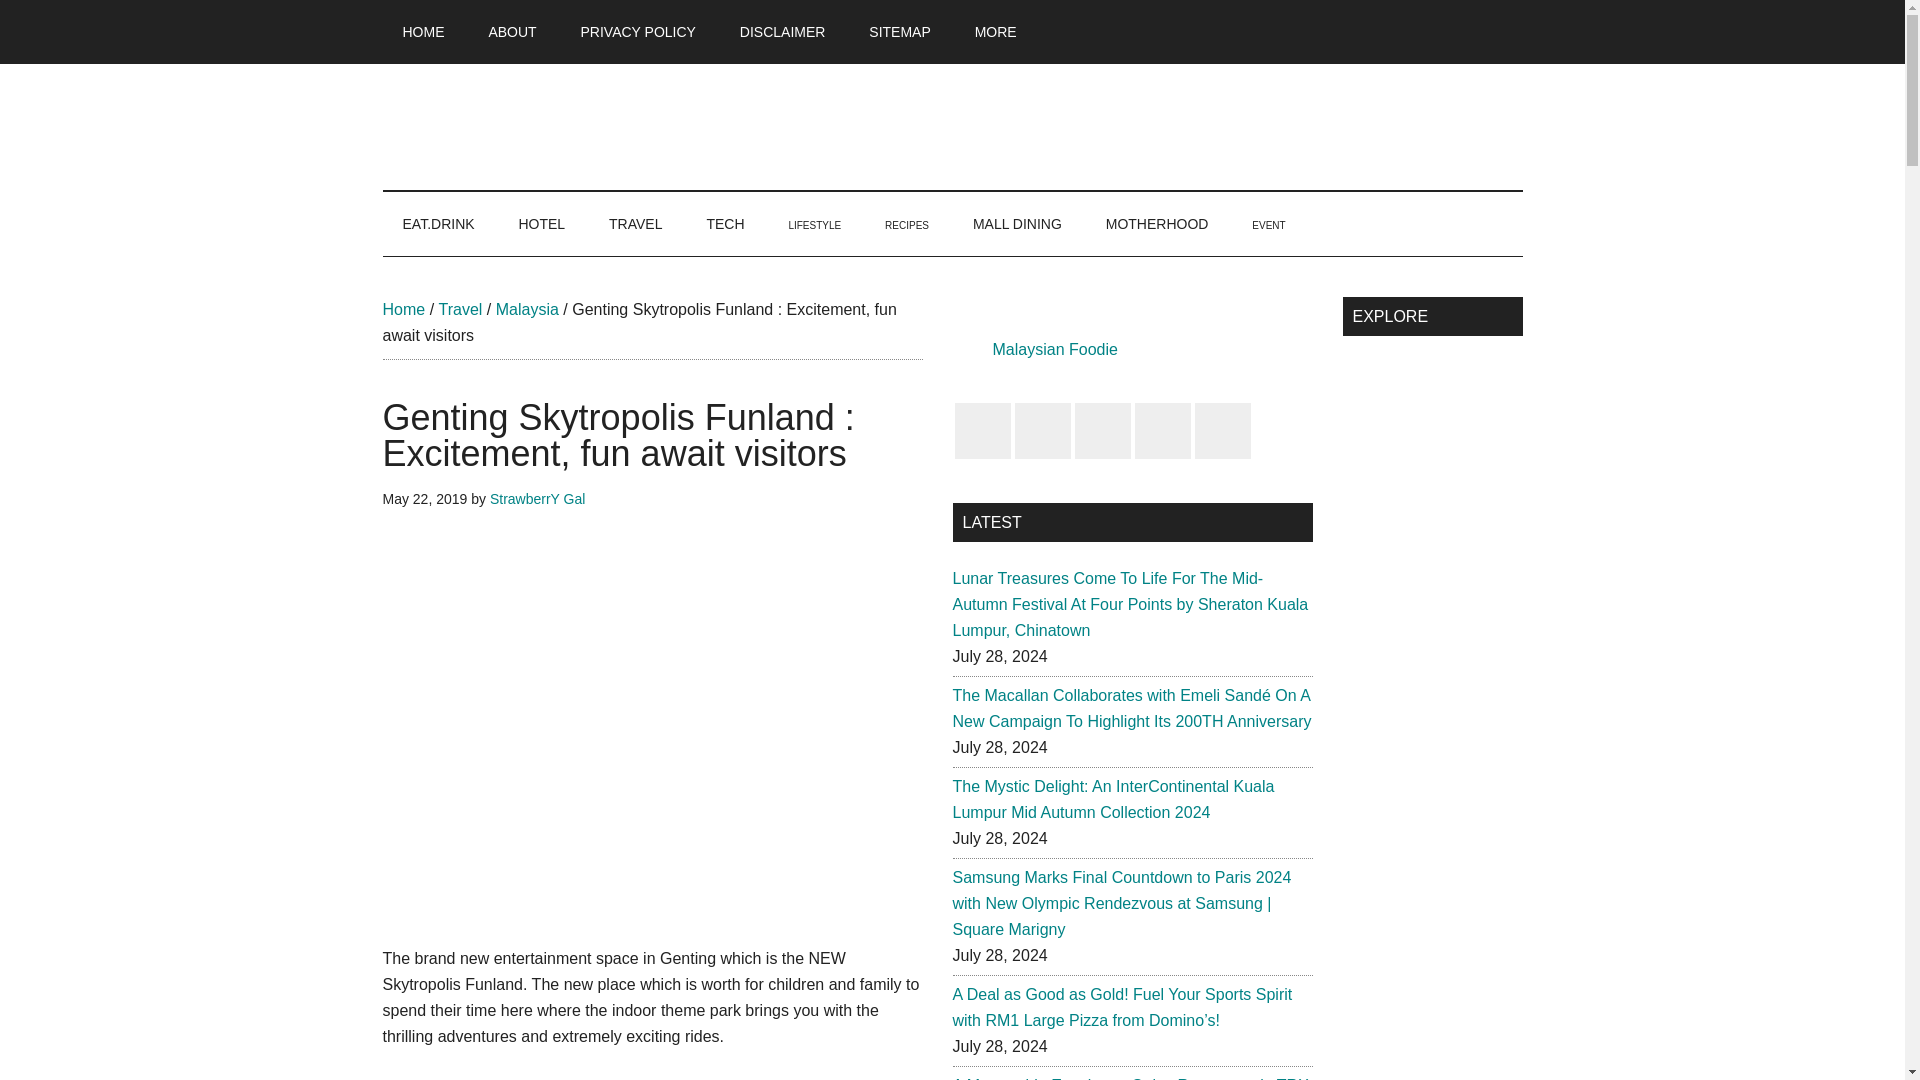  I want to click on HOTEL, so click(541, 224).